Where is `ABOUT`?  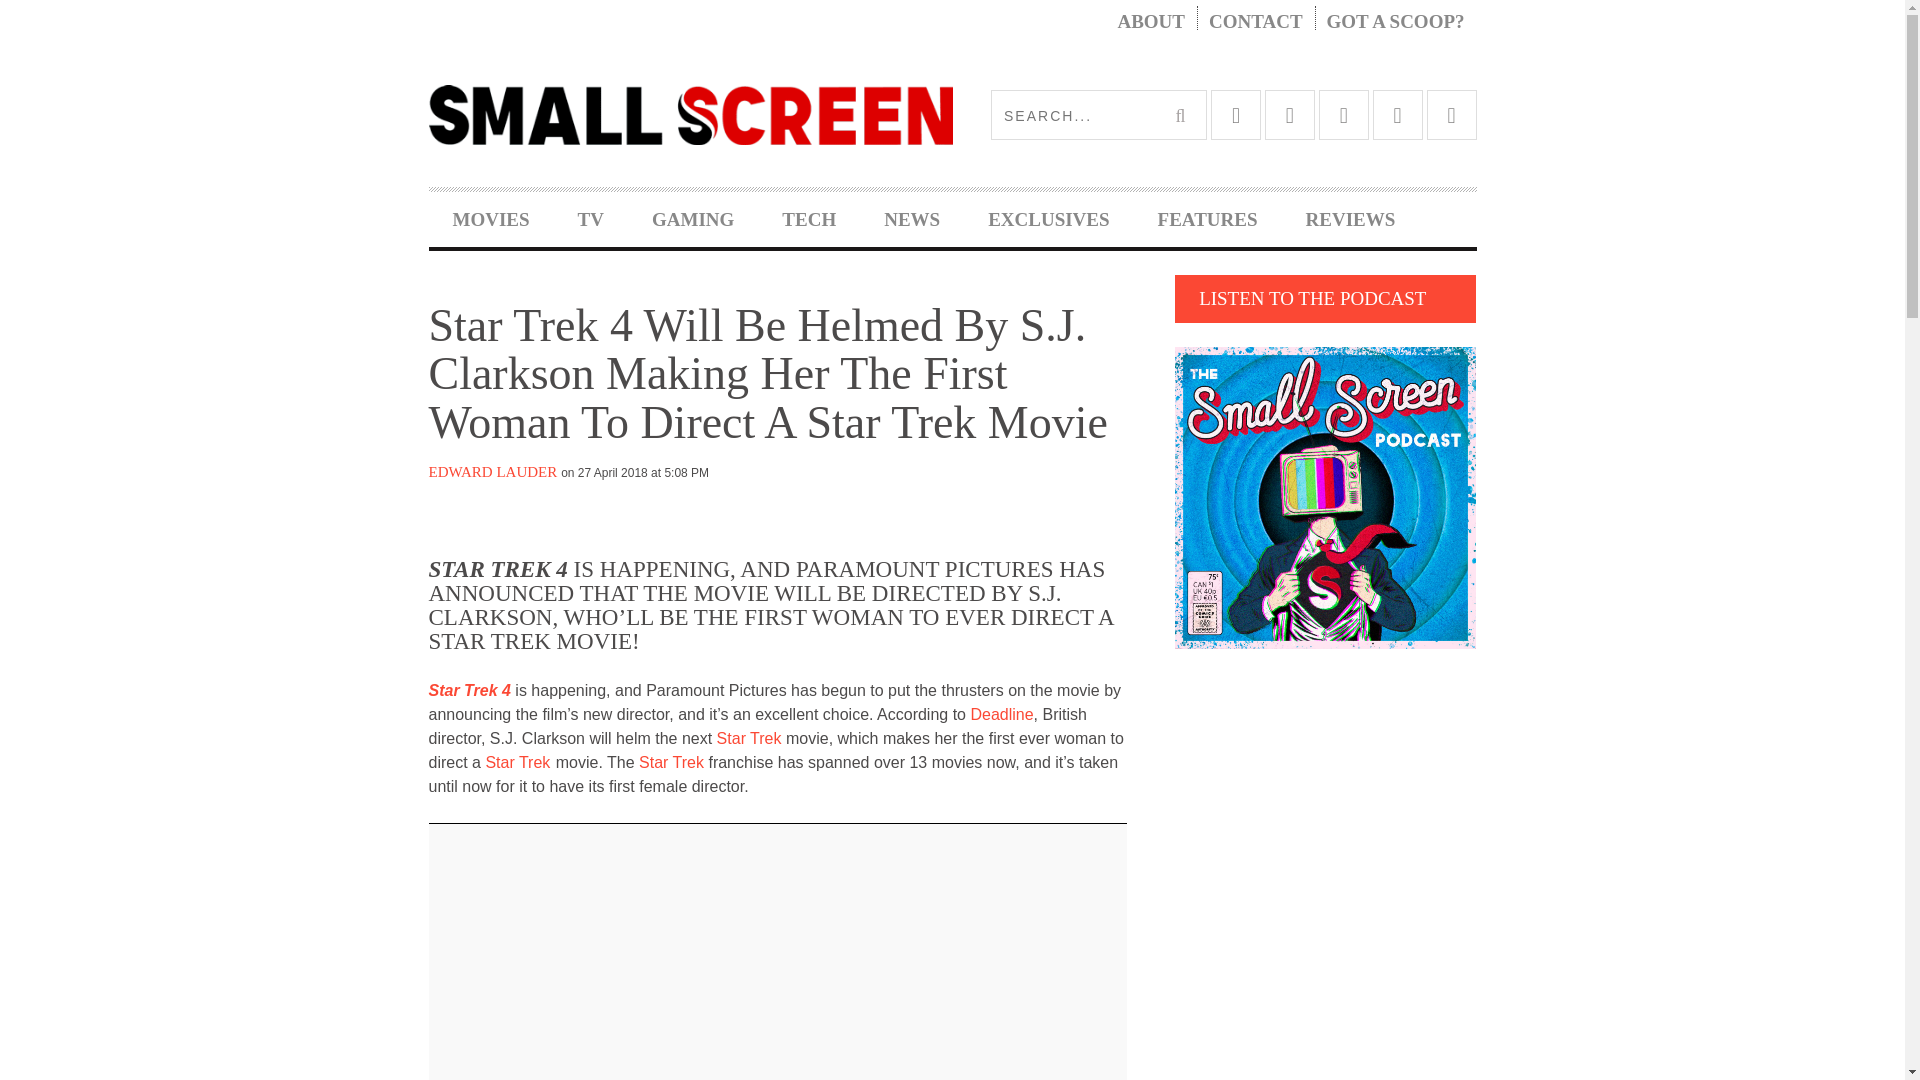
ABOUT is located at coordinates (1150, 22).